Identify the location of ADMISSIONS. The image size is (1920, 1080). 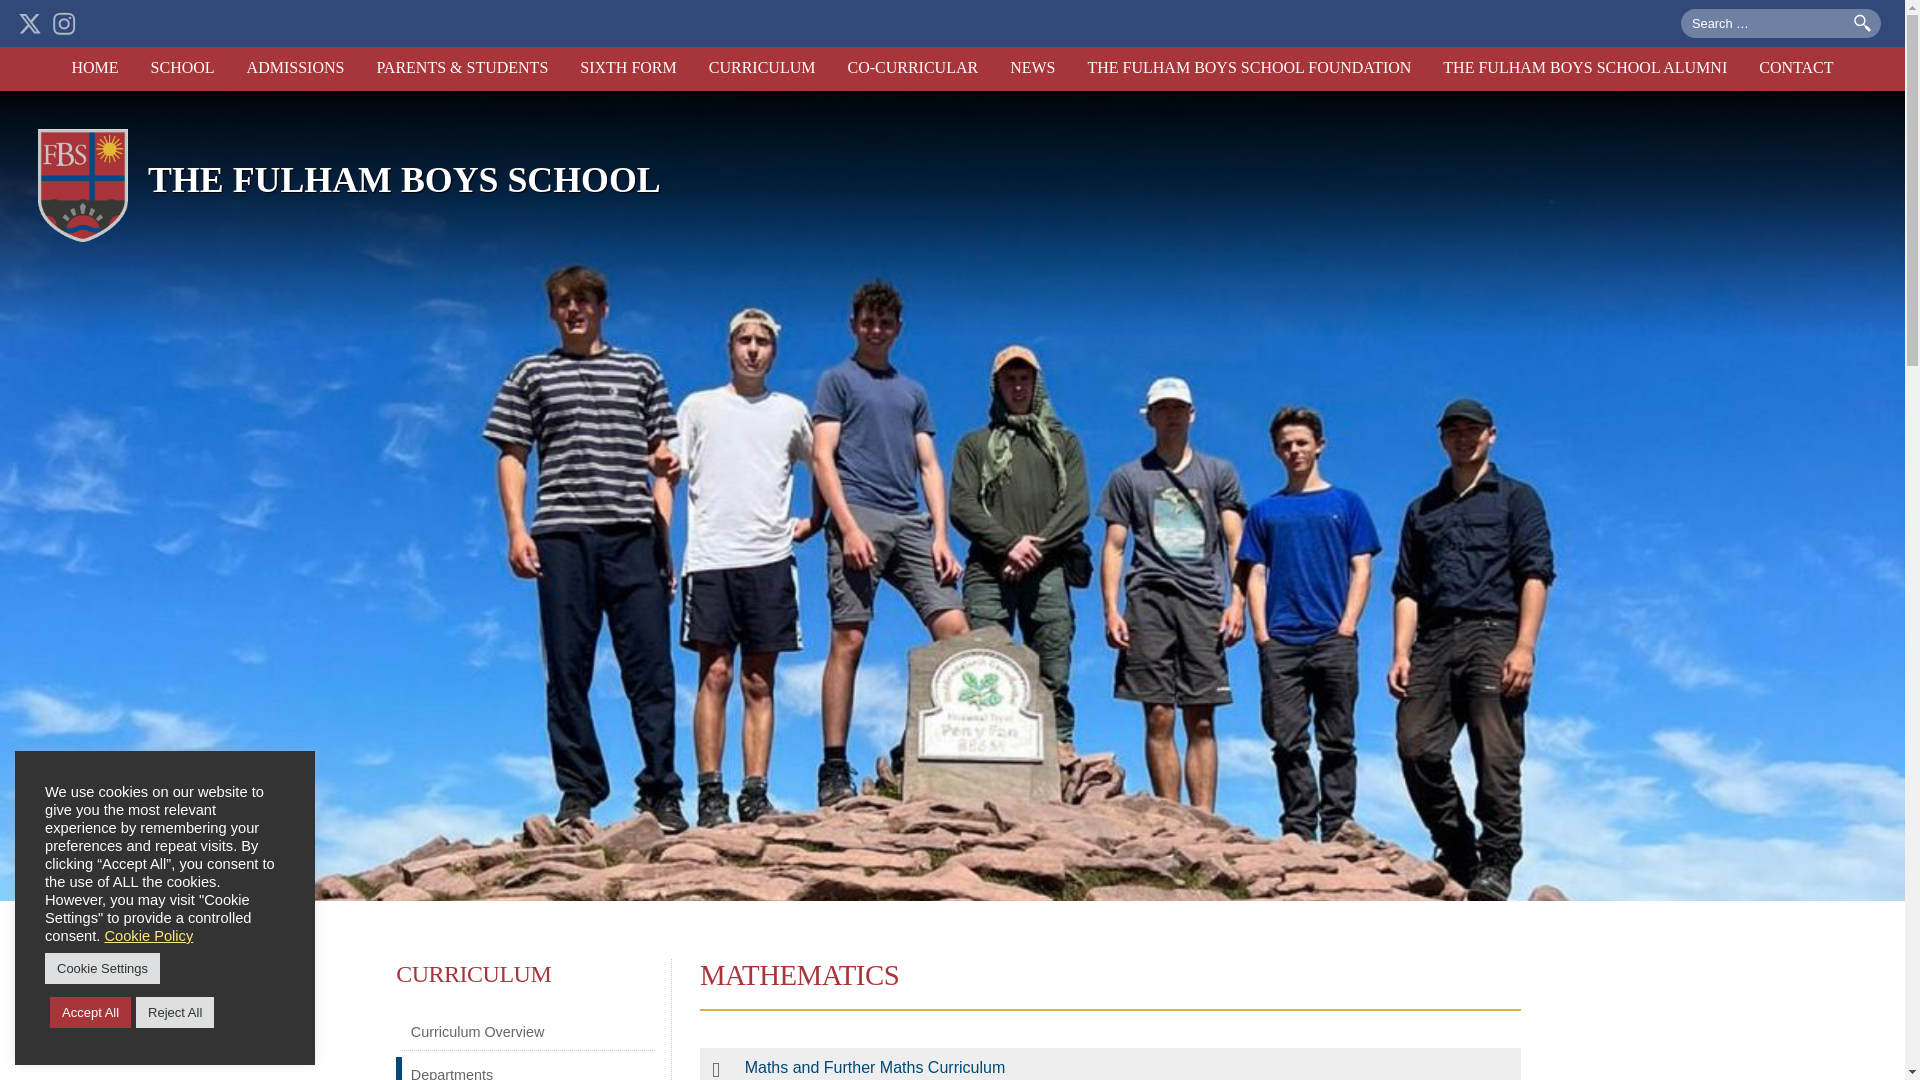
(295, 69).